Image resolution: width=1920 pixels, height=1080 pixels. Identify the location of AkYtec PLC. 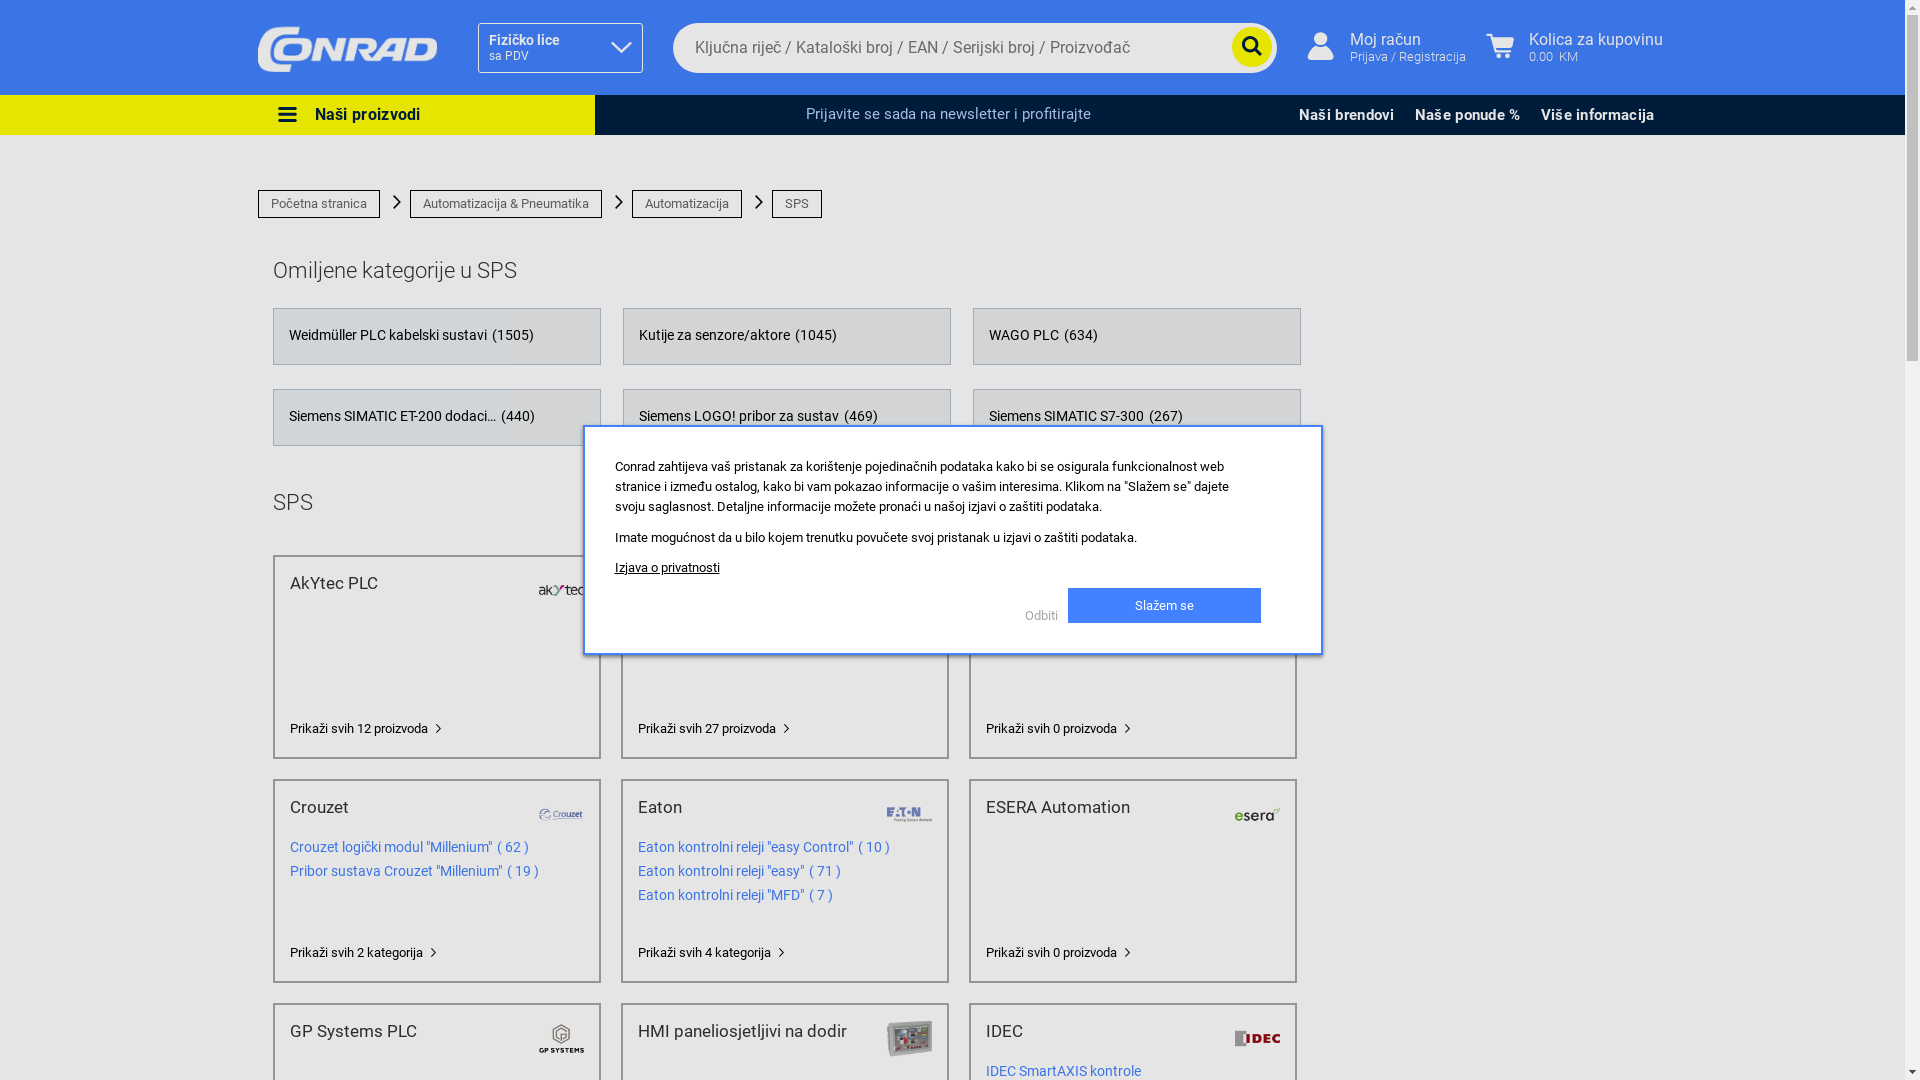
(407, 583).